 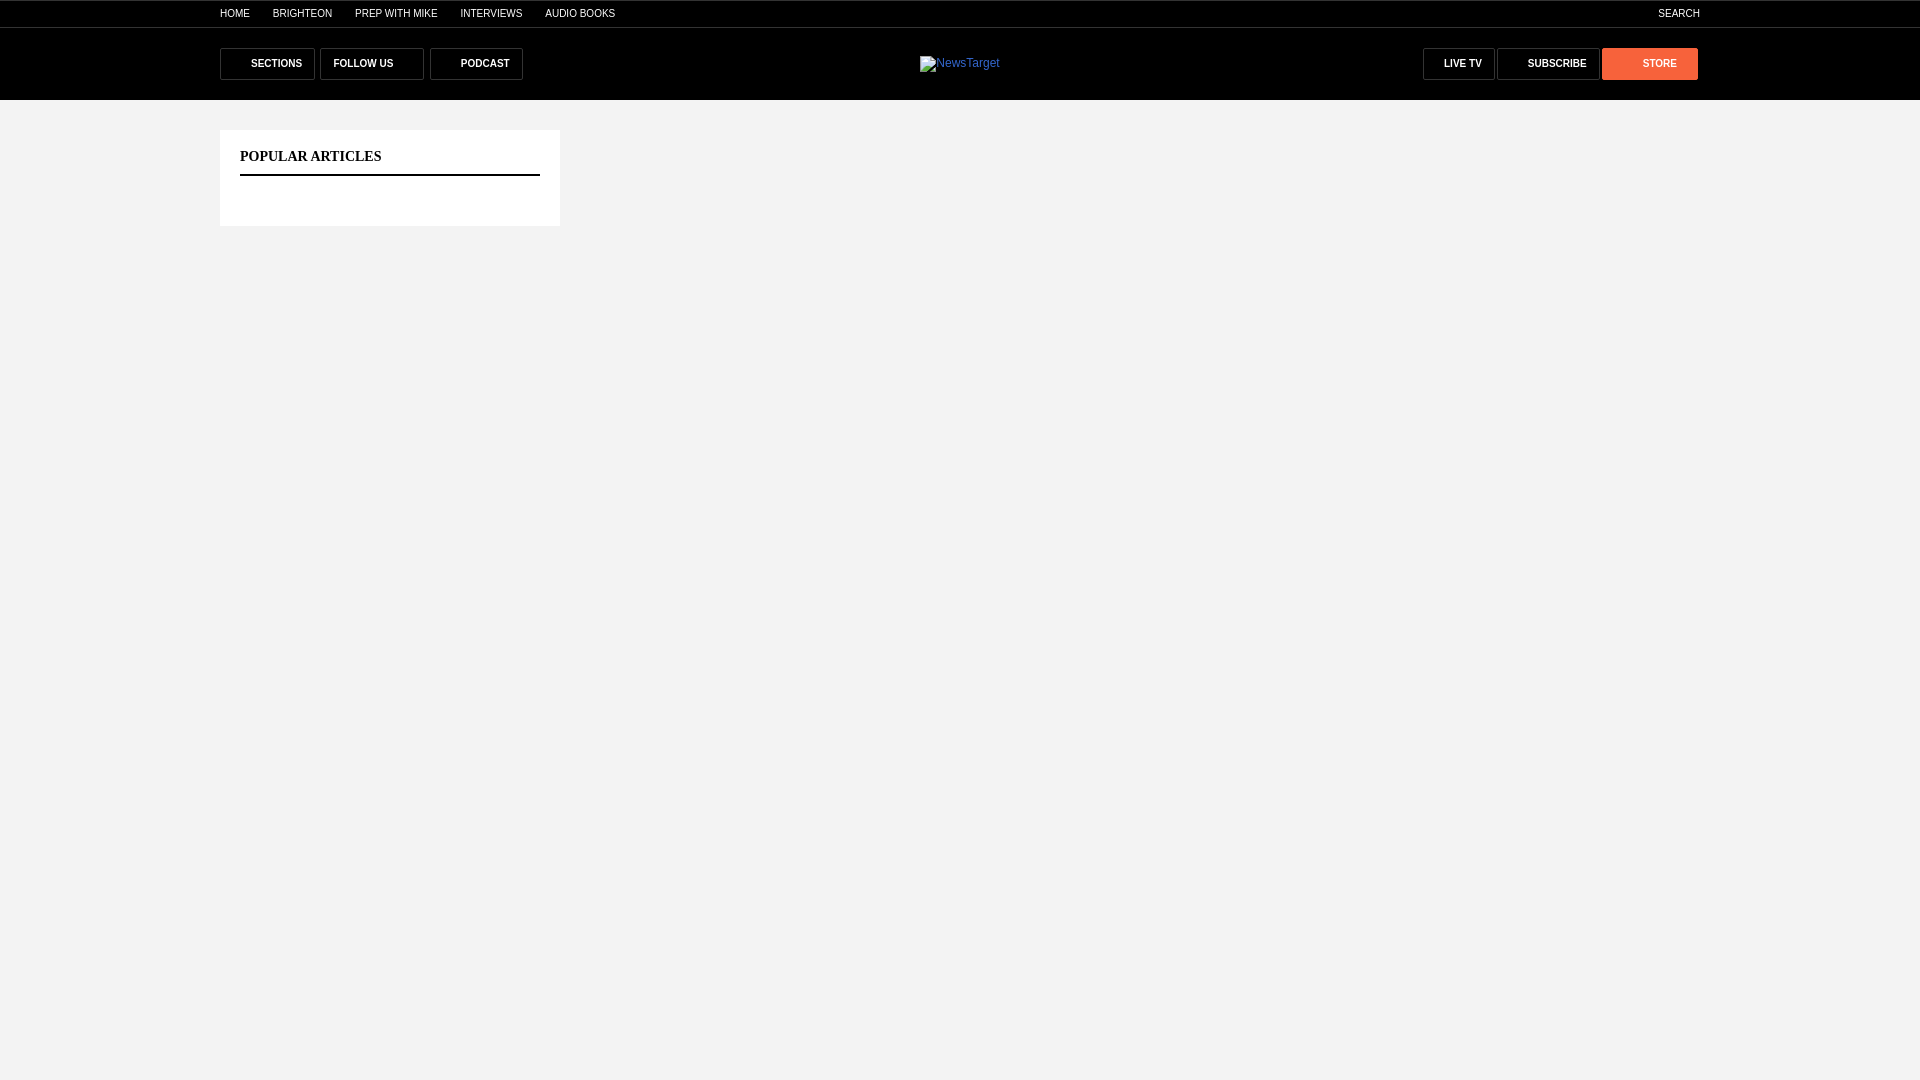 What do you see at coordinates (491, 13) in the screenshot?
I see `INTERVIEWS` at bounding box center [491, 13].